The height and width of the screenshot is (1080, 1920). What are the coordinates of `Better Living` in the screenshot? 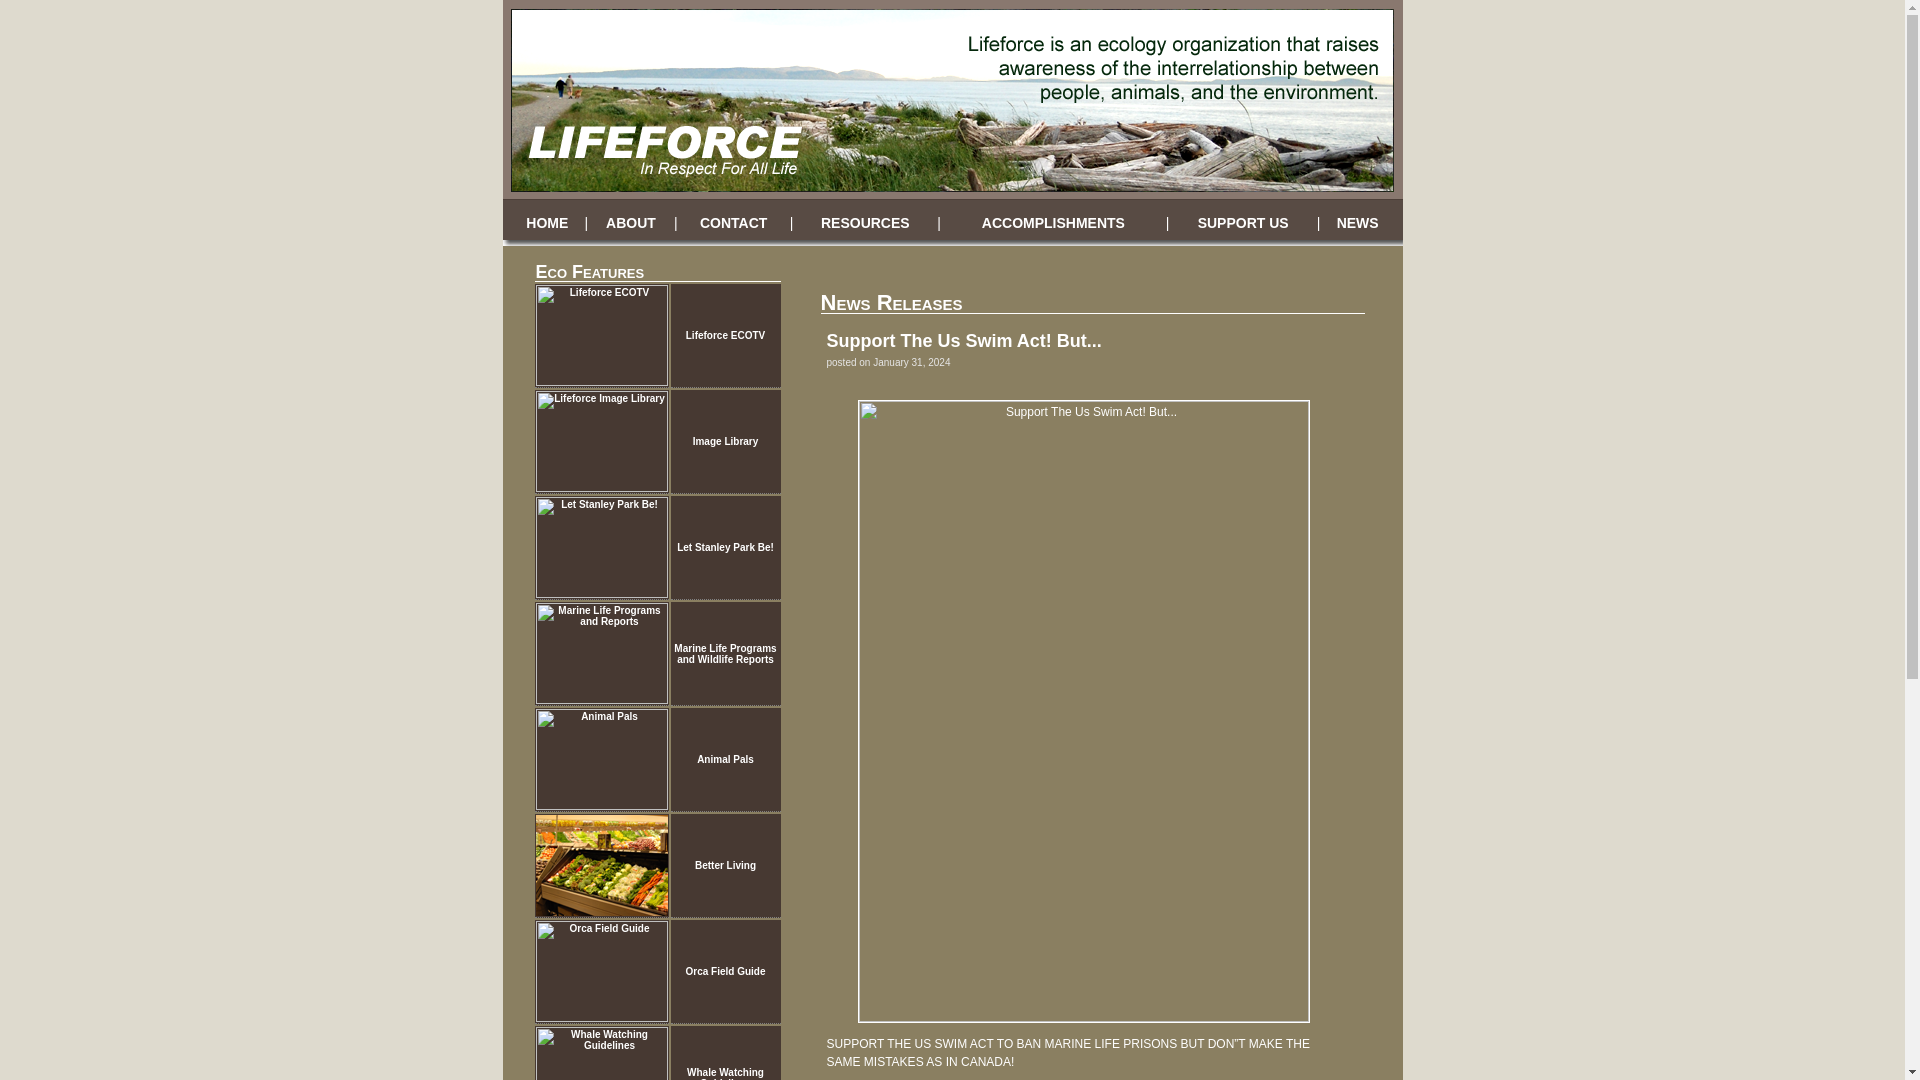 It's located at (726, 864).